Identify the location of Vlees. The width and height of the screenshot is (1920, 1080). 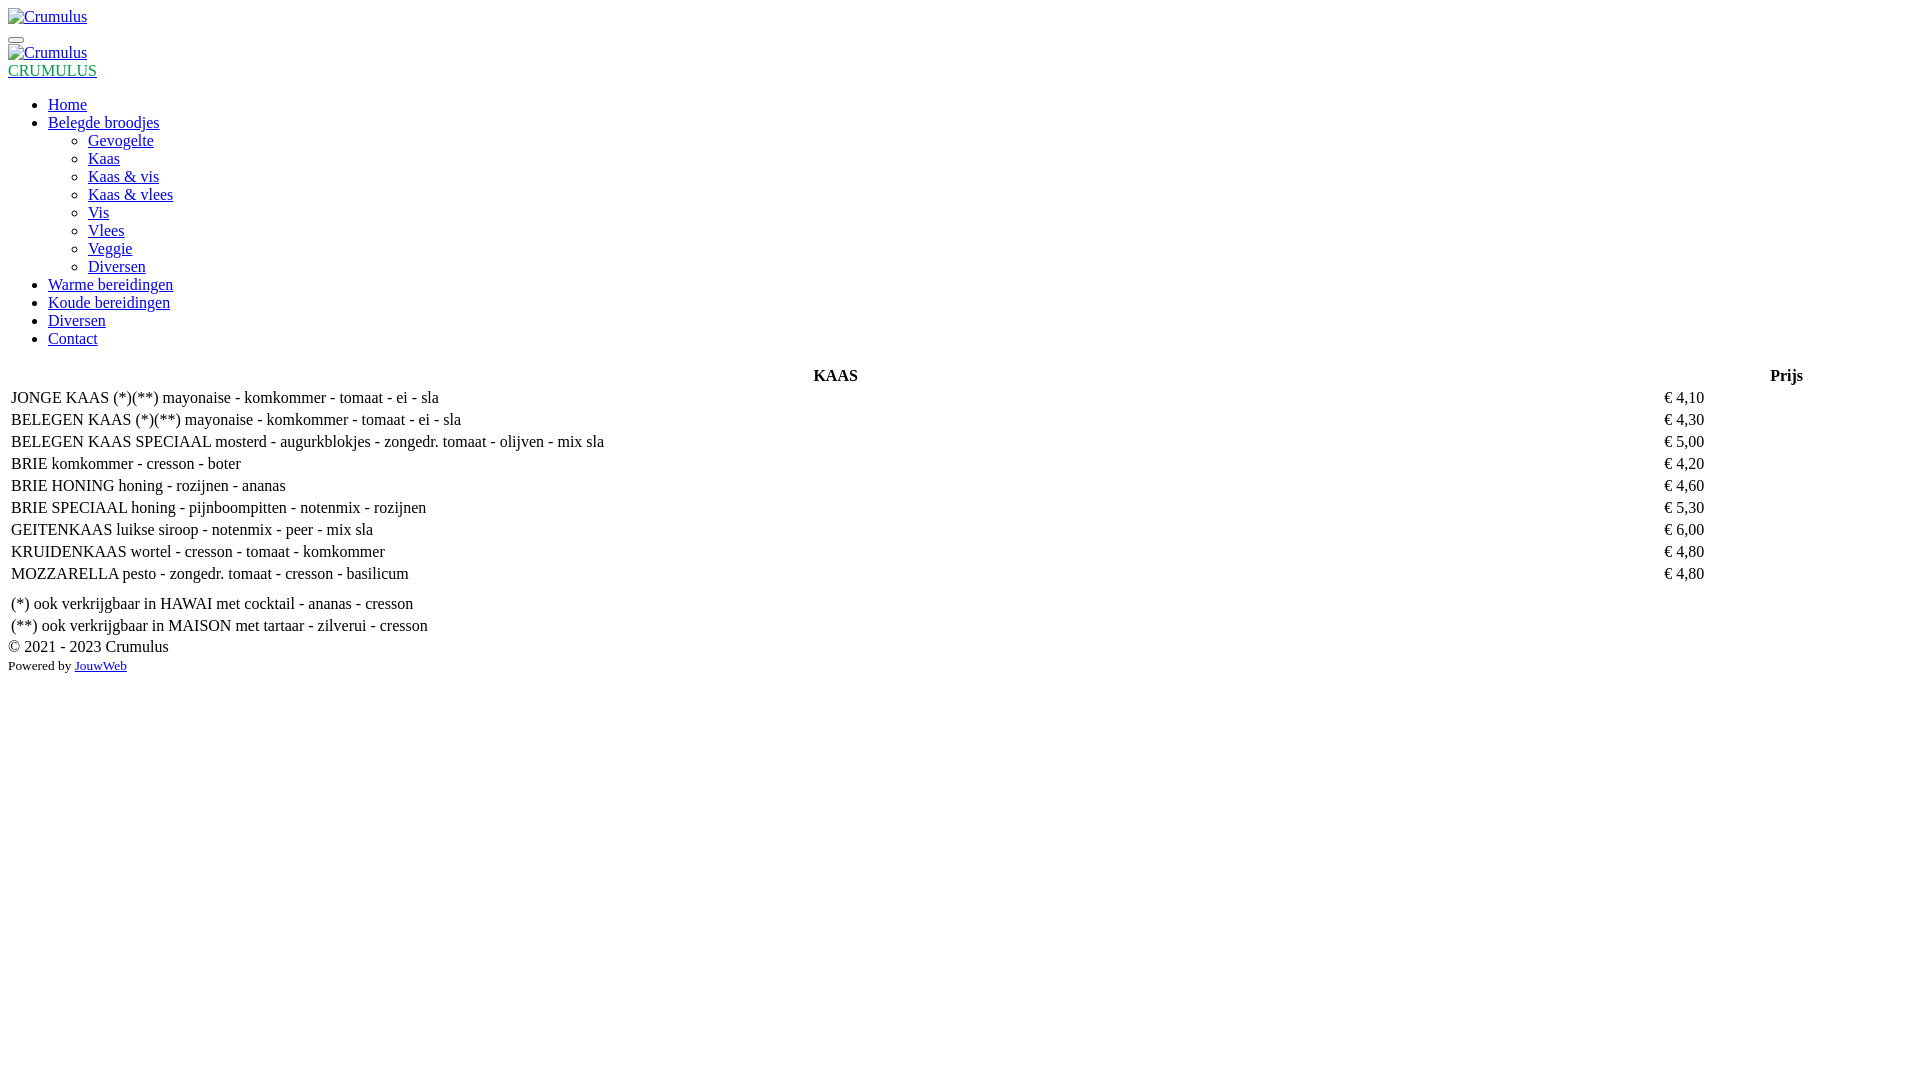
(106, 230).